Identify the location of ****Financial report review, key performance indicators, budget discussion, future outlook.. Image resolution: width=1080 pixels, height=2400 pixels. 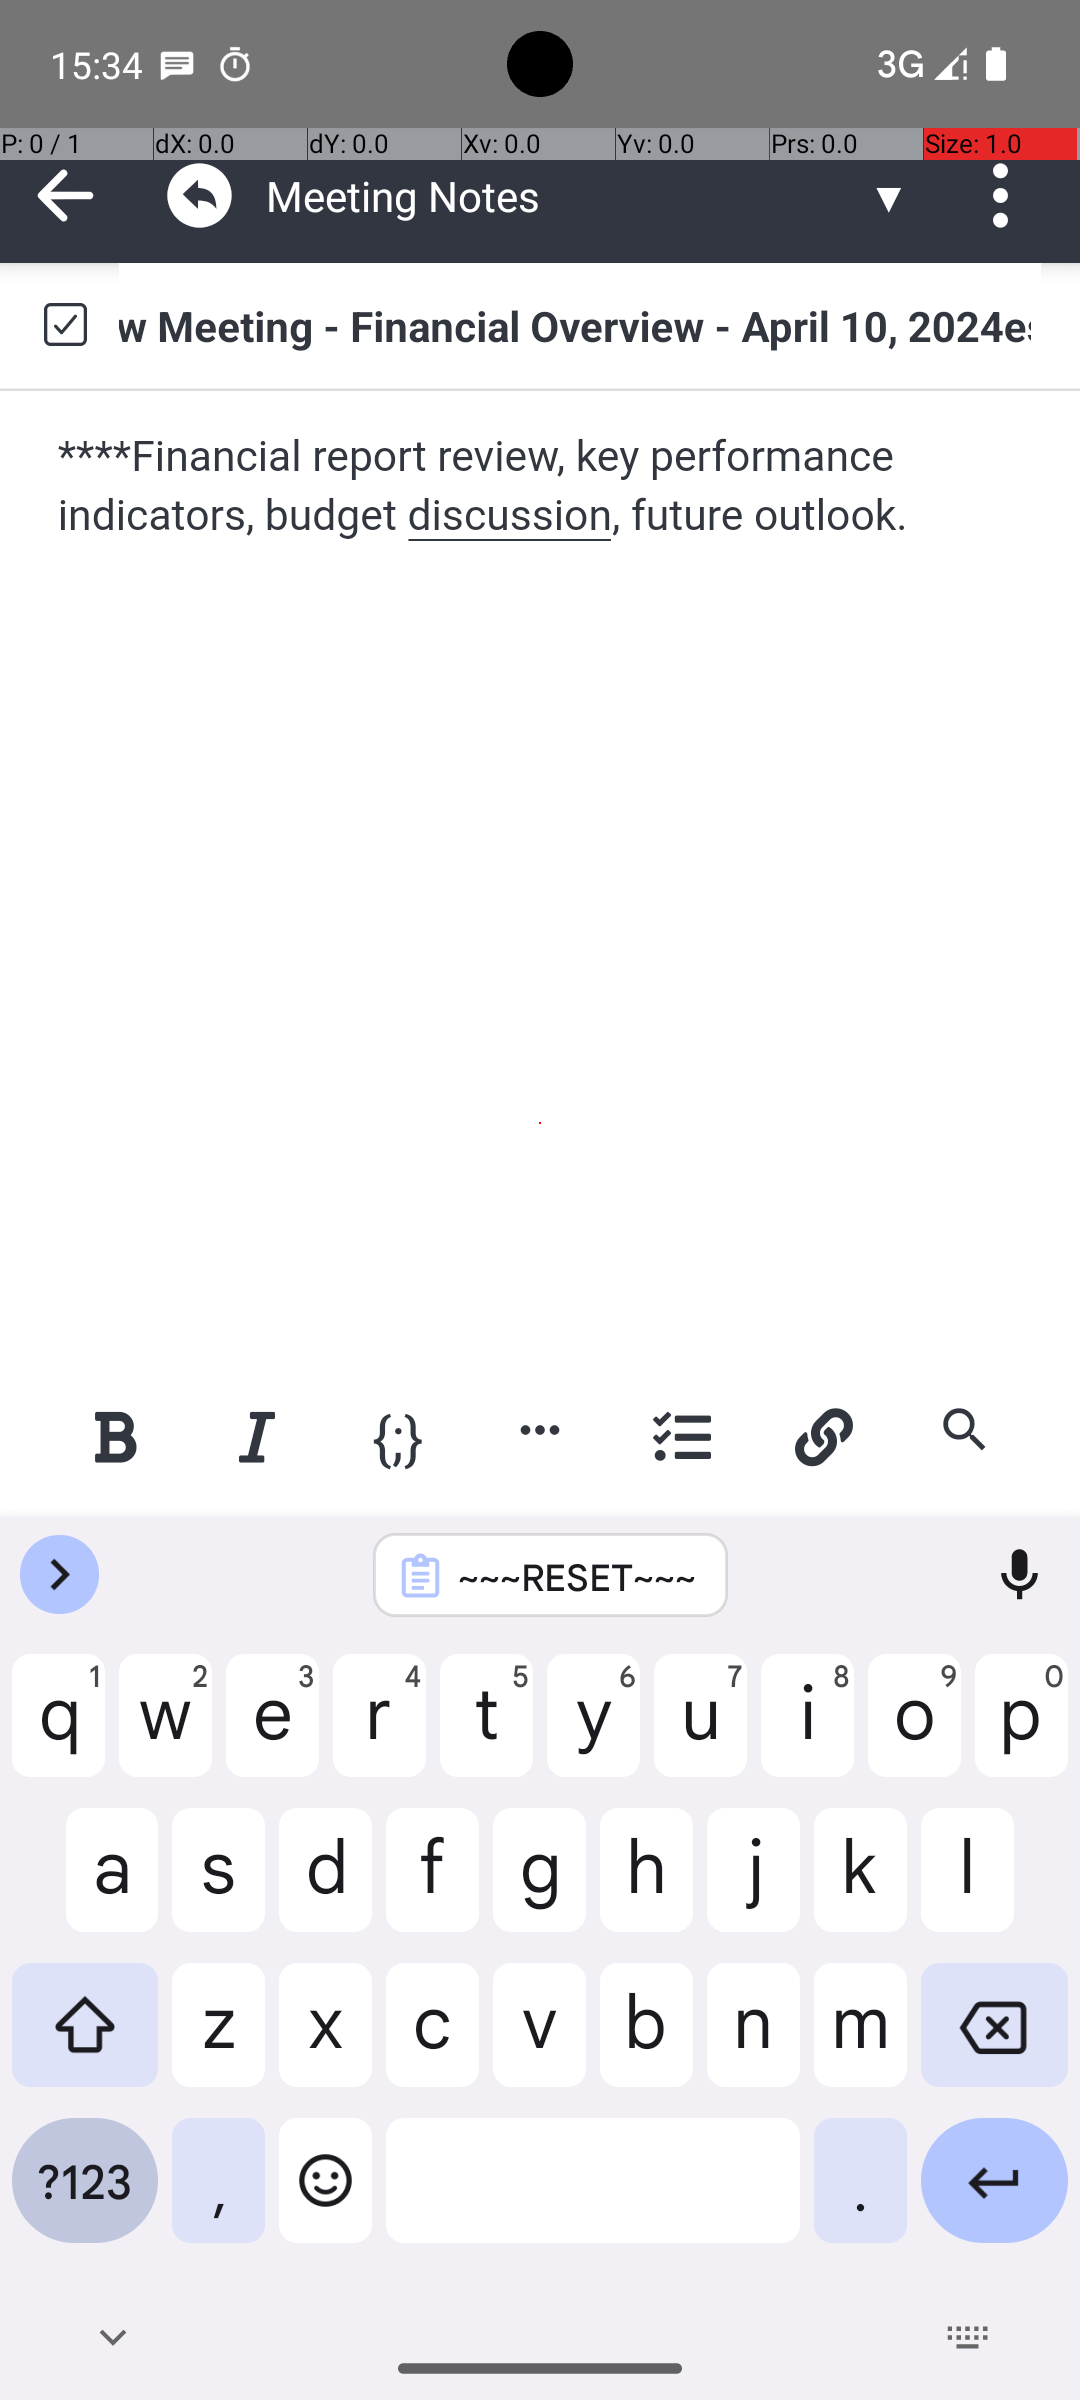
(542, 486).